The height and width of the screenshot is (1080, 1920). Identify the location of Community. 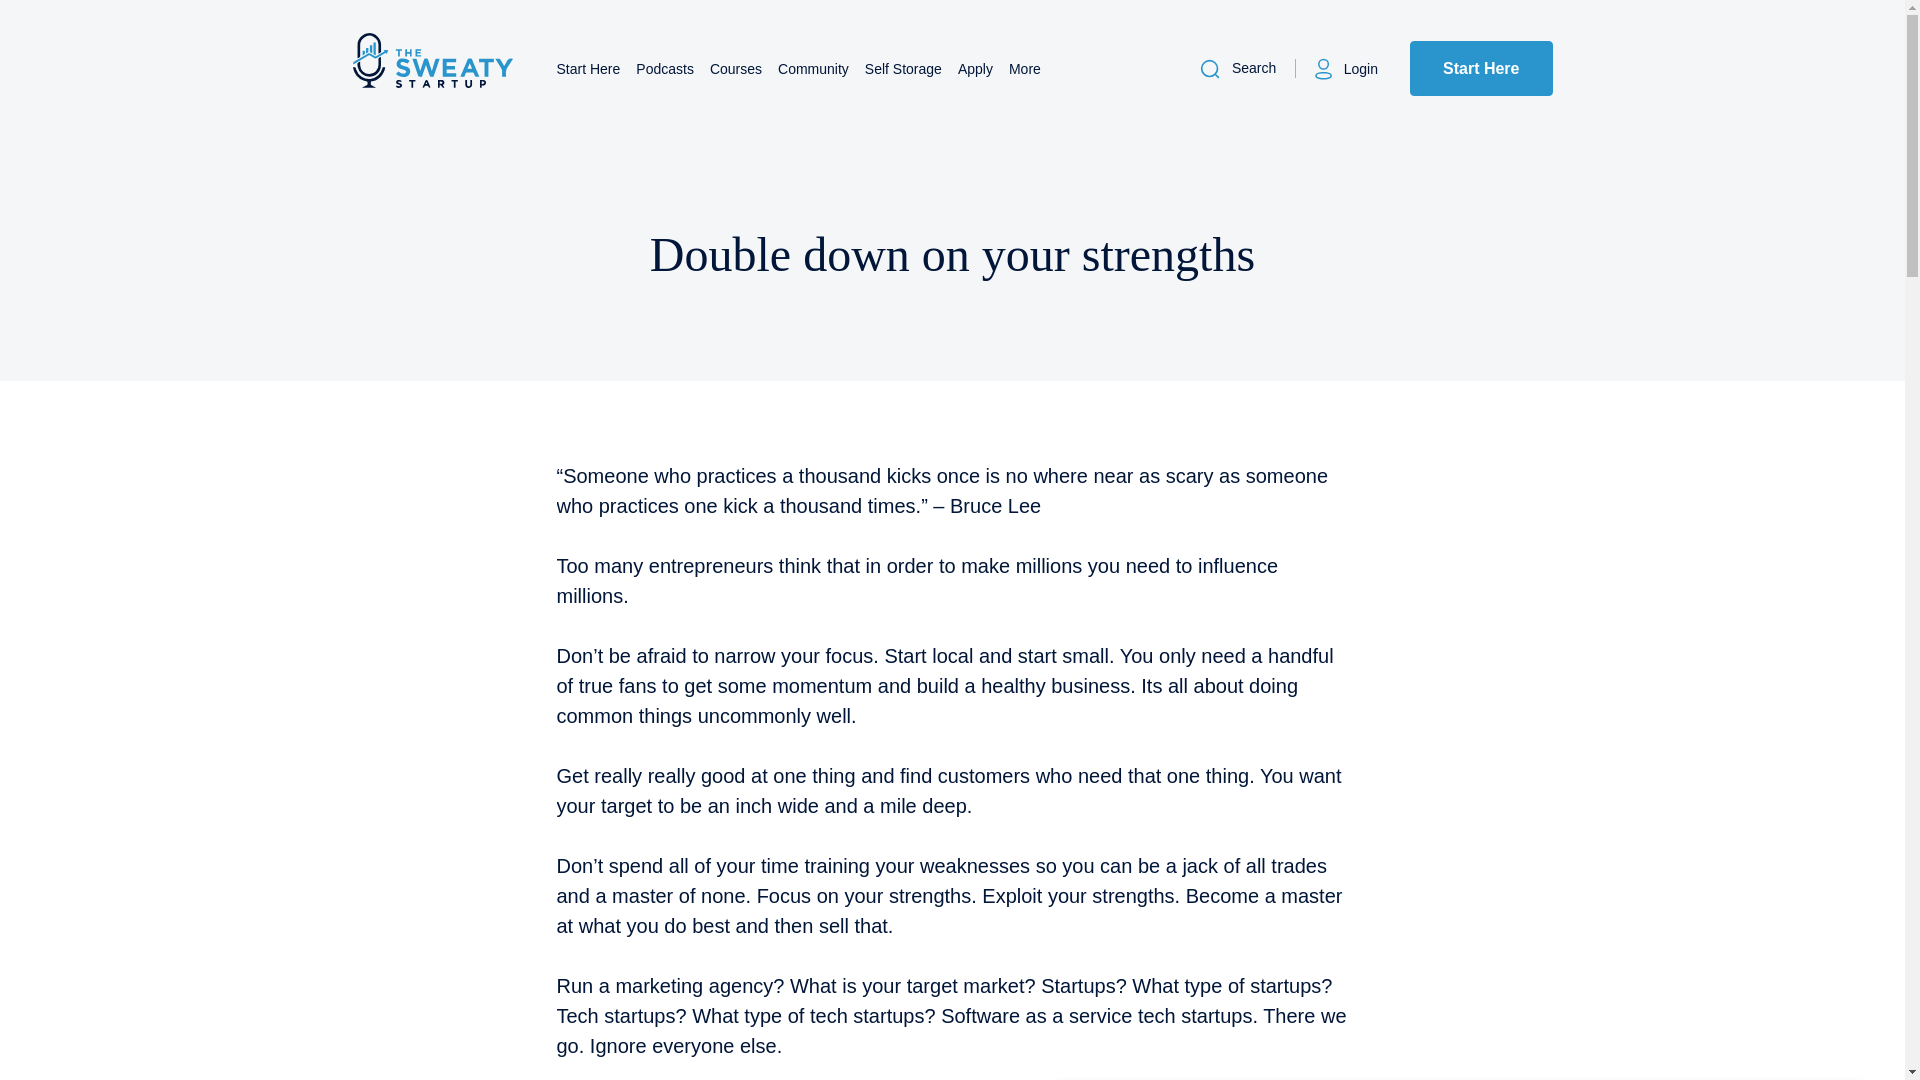
(812, 68).